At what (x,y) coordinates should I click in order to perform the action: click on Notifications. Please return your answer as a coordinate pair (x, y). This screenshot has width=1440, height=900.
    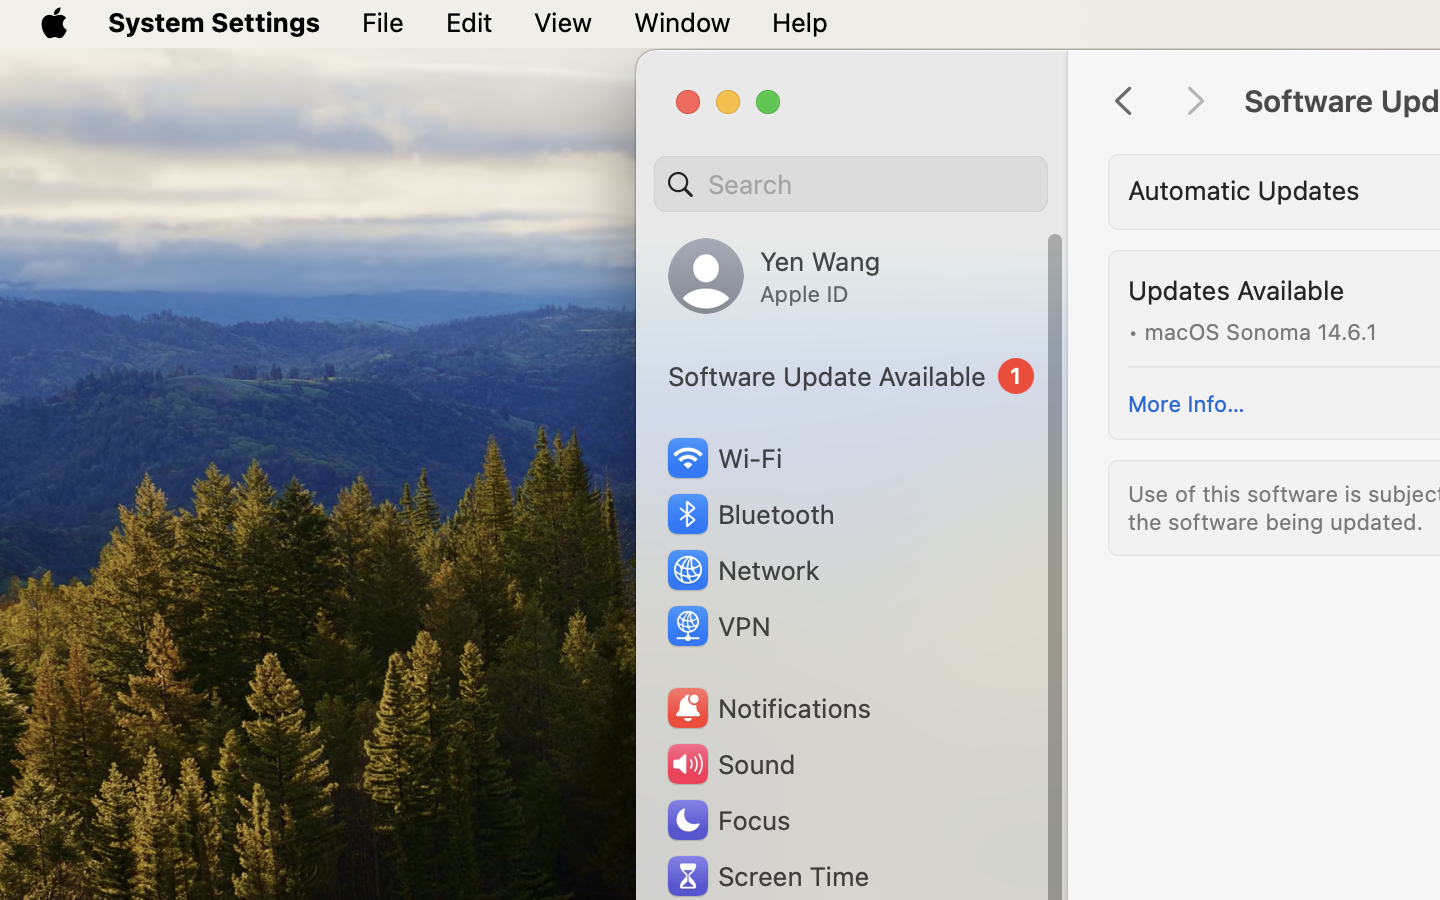
    Looking at the image, I should click on (768, 708).